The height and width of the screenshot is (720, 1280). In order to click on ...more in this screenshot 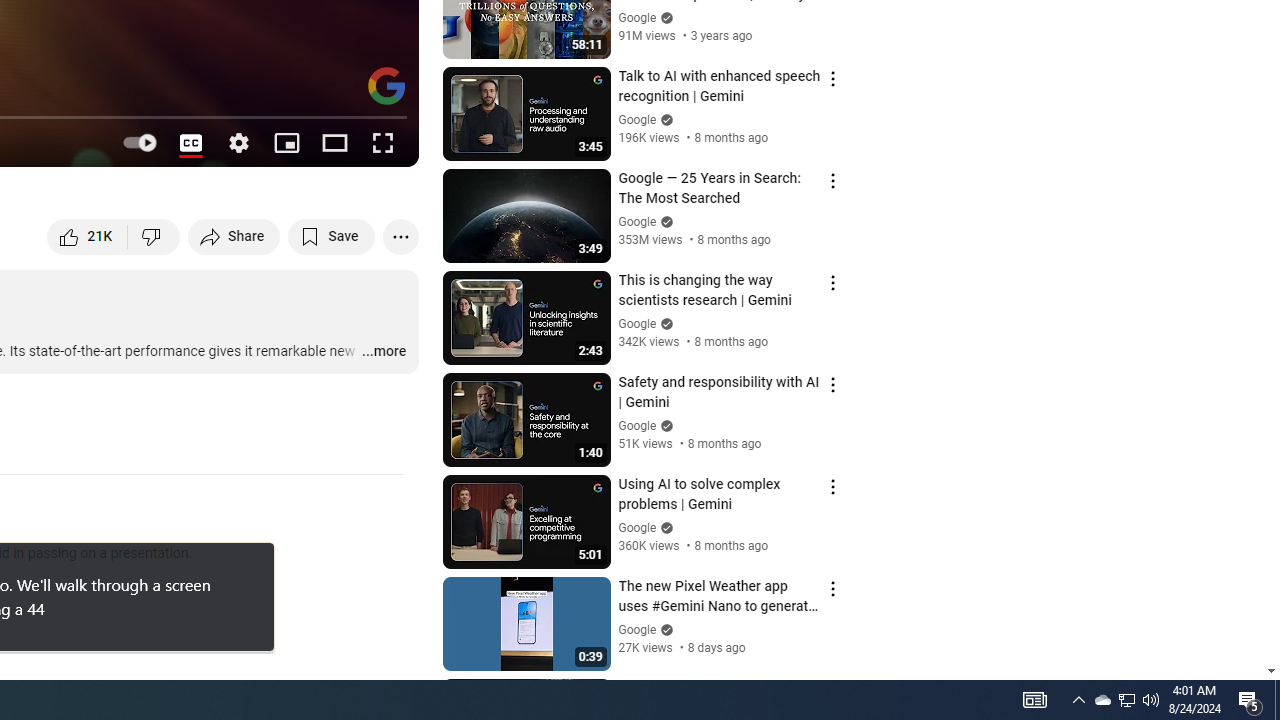, I will do `click(382, 352)`.